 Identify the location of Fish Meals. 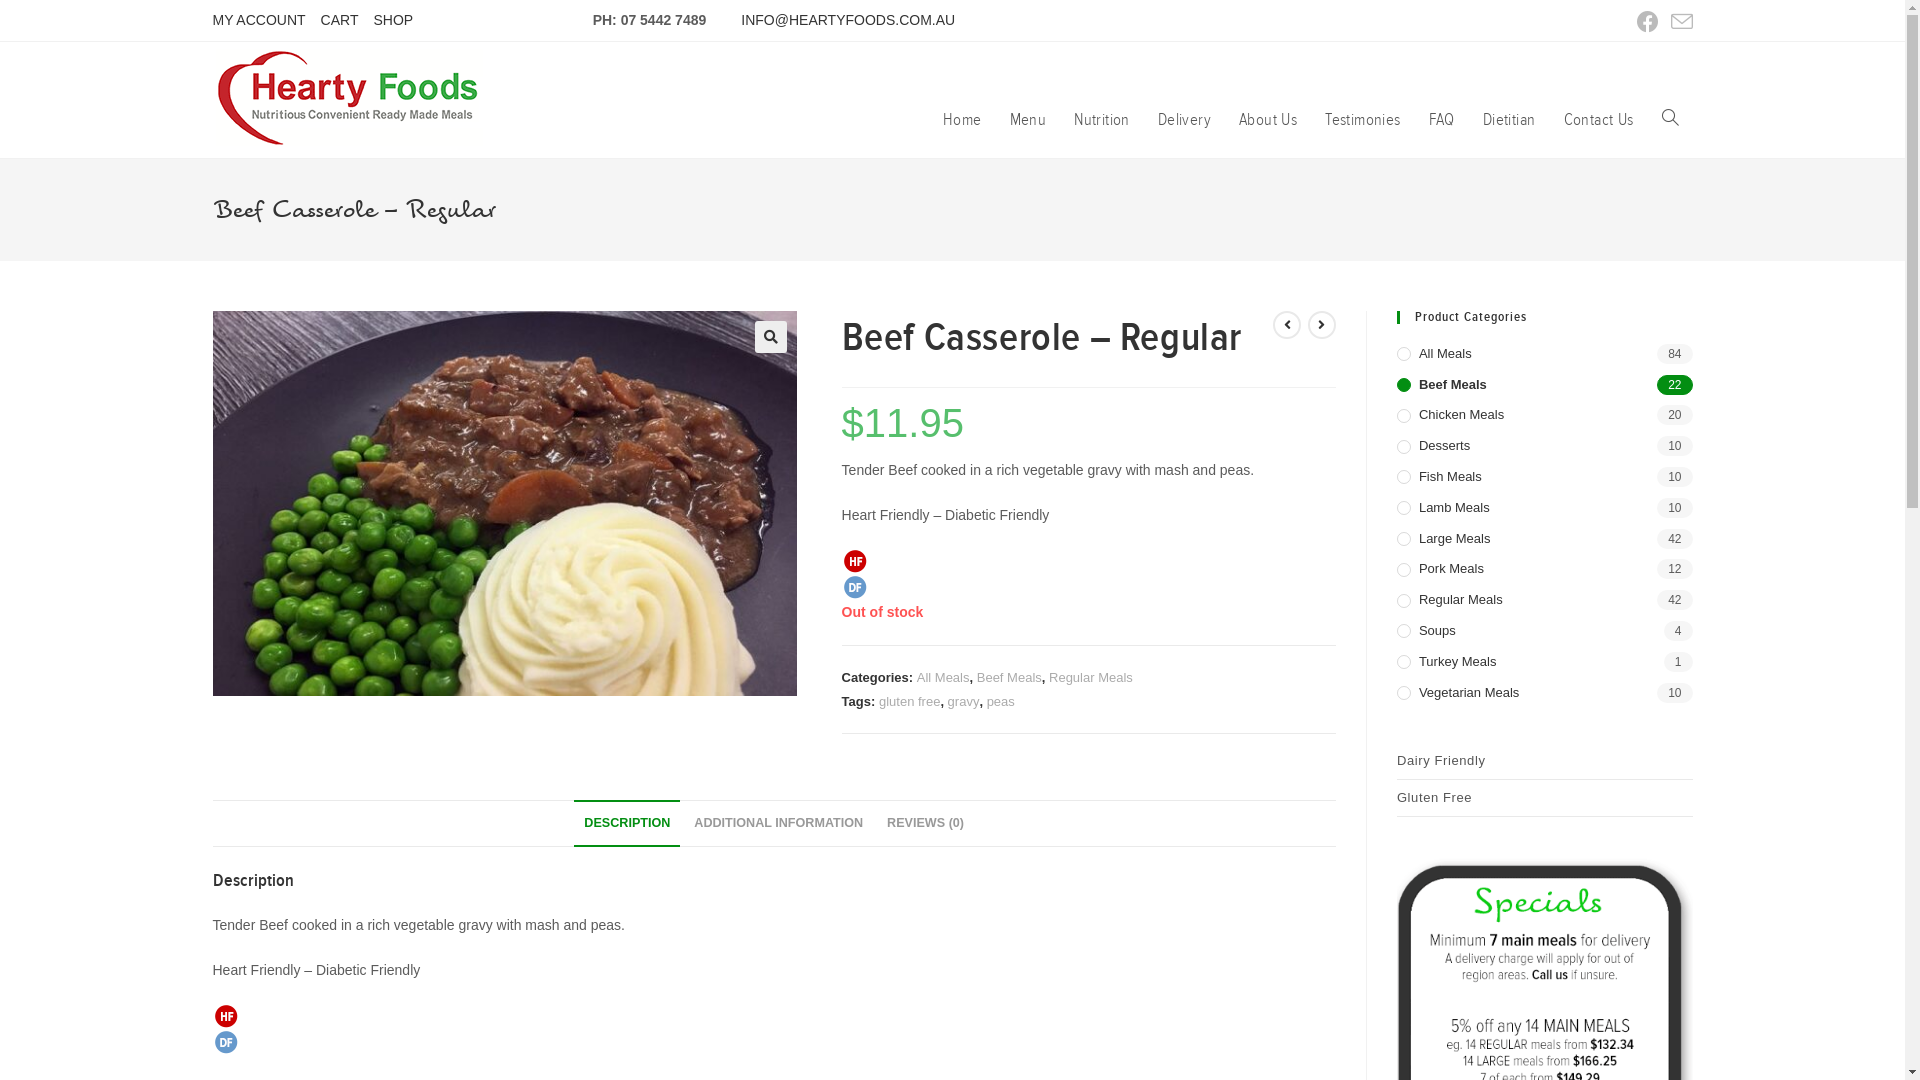
(1545, 478).